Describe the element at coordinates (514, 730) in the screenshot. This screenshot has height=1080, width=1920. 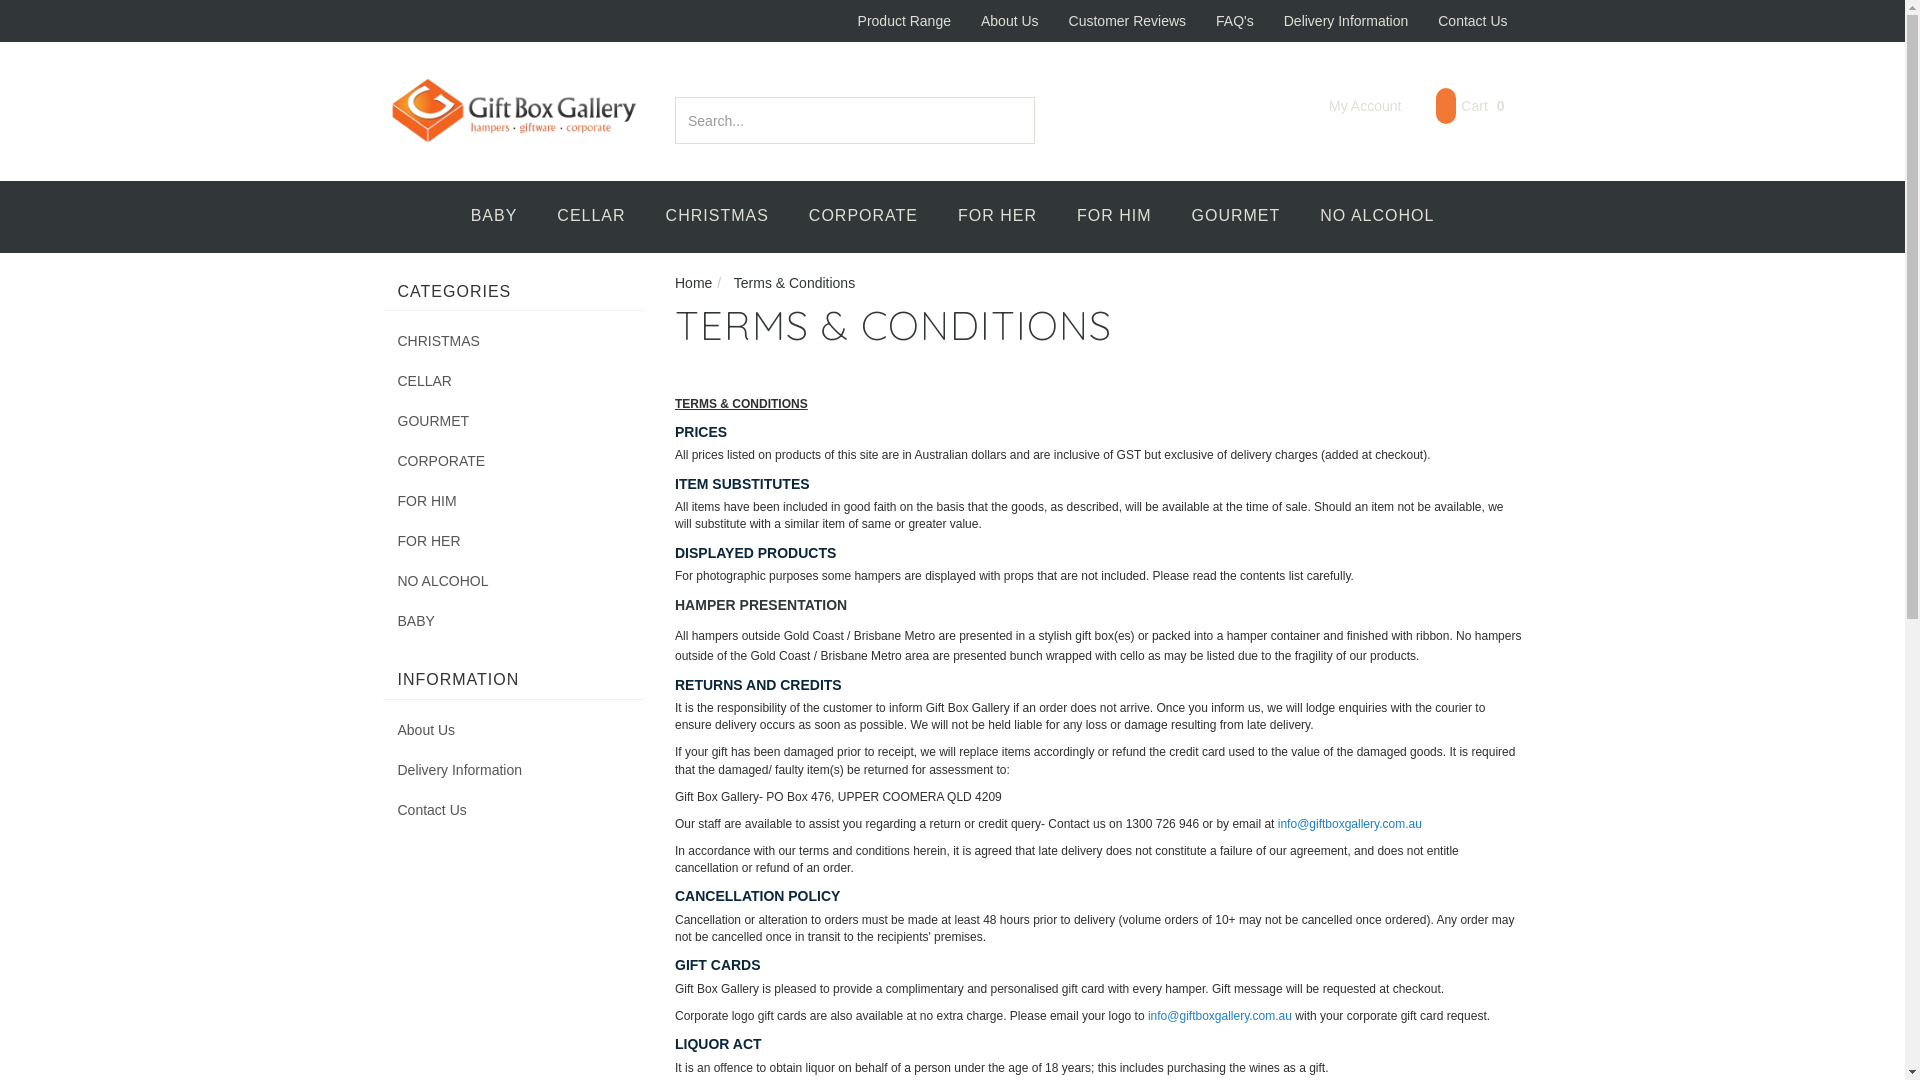
I see `About Us` at that location.